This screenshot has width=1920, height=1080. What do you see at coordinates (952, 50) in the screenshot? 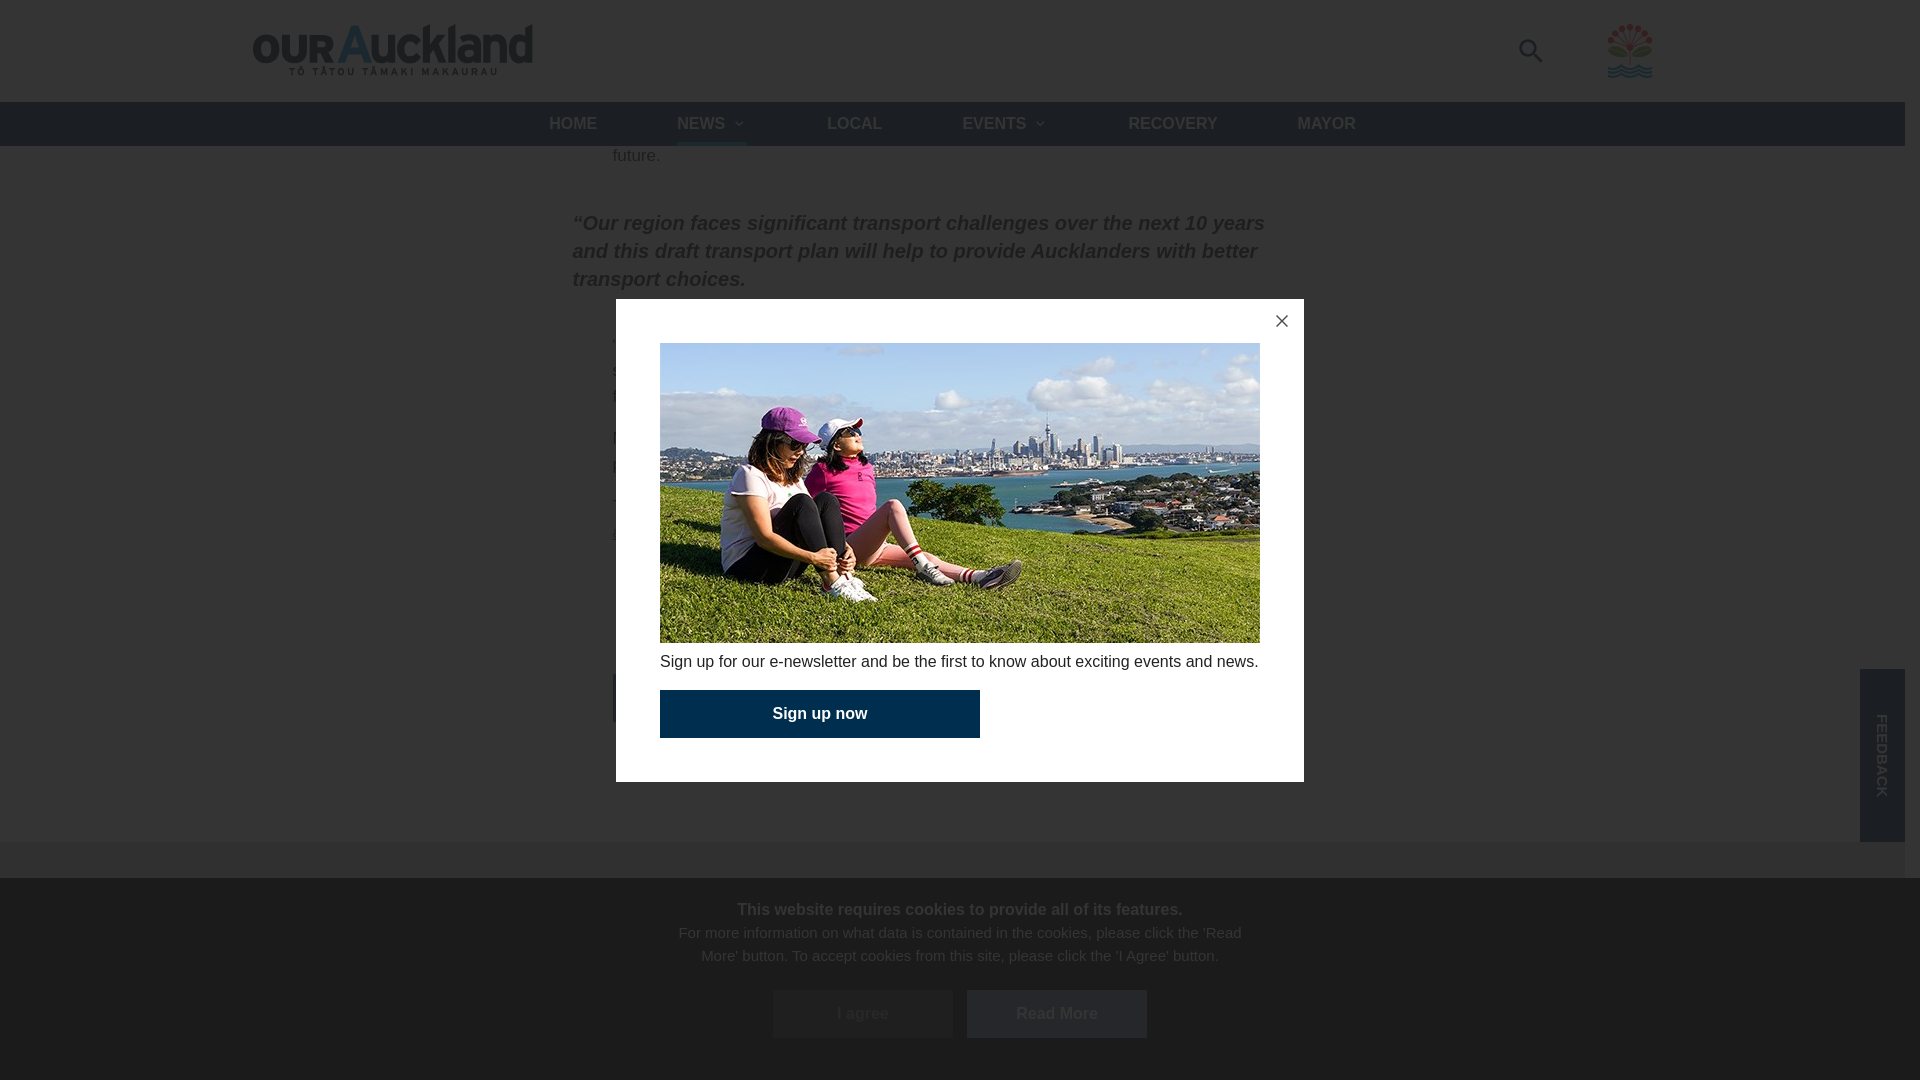
I see `YouTube video player` at bounding box center [952, 50].